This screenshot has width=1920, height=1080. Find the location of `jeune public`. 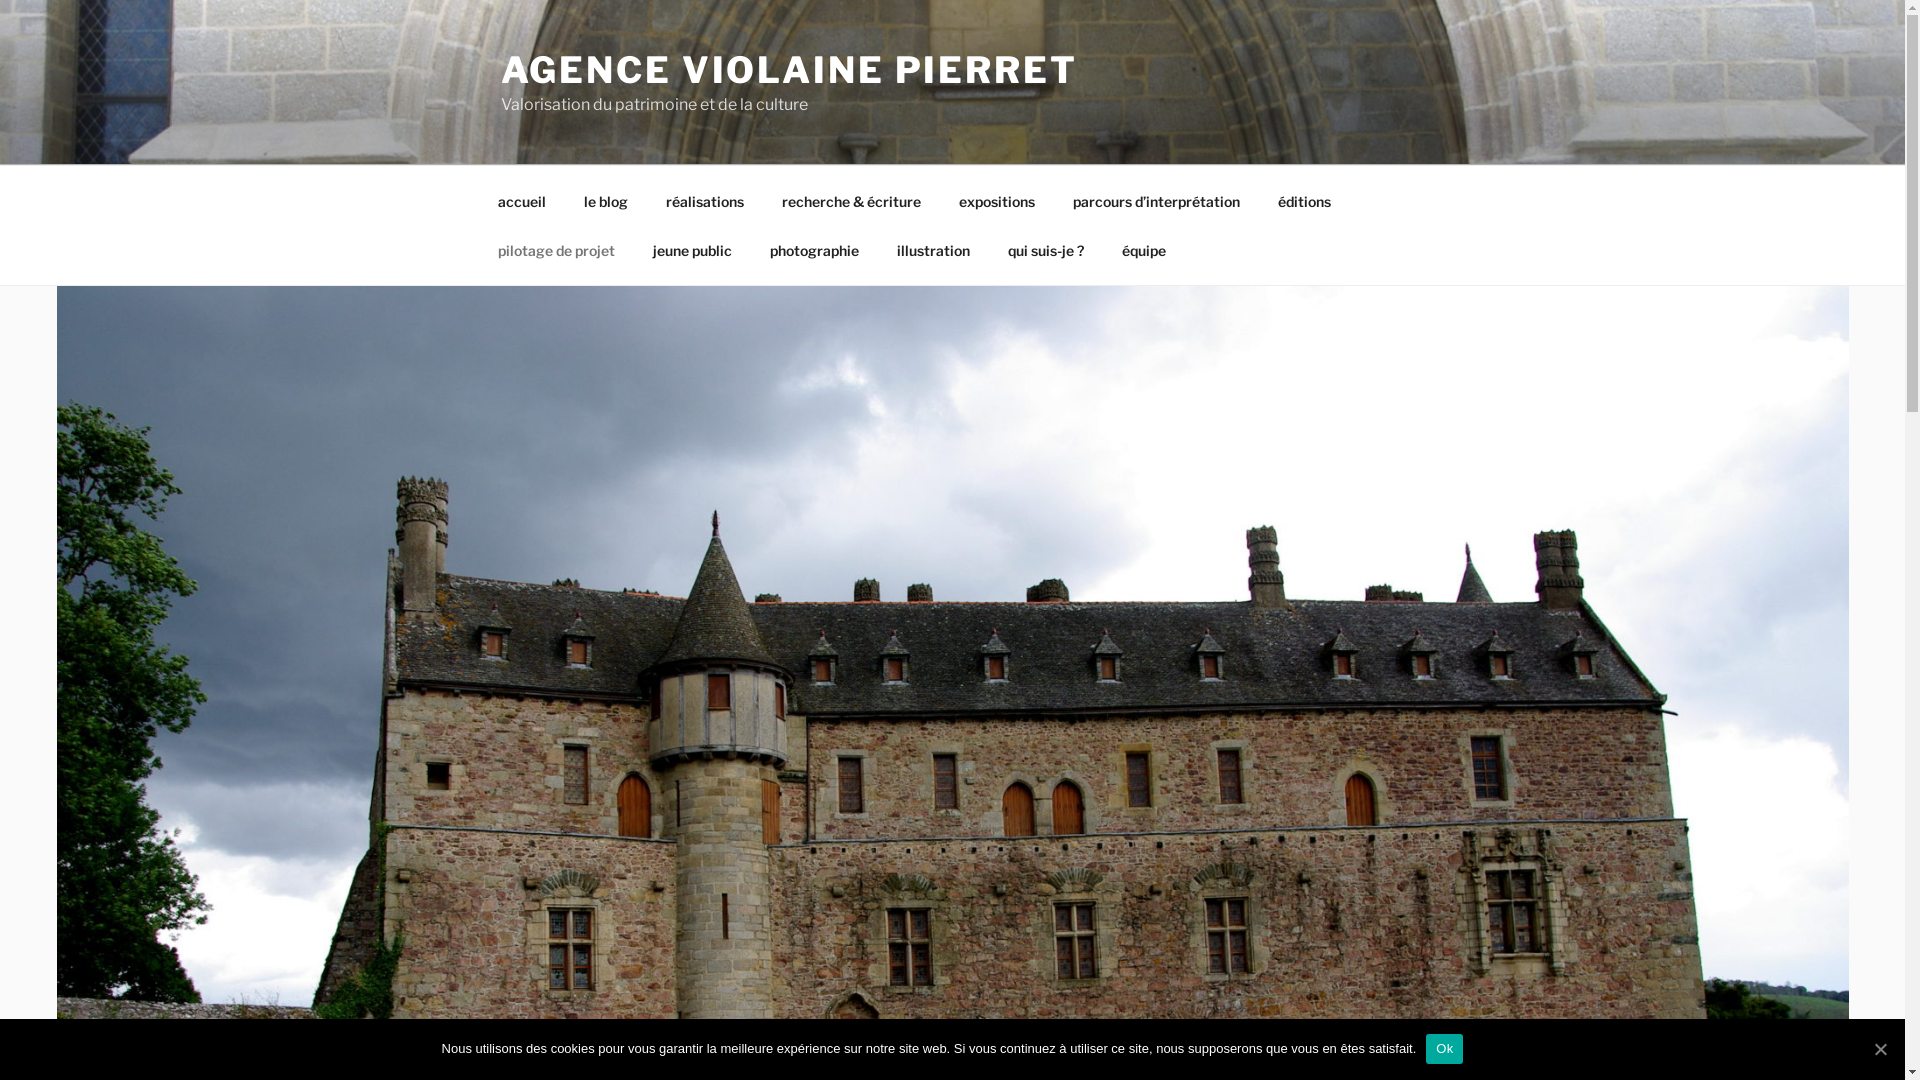

jeune public is located at coordinates (693, 250).